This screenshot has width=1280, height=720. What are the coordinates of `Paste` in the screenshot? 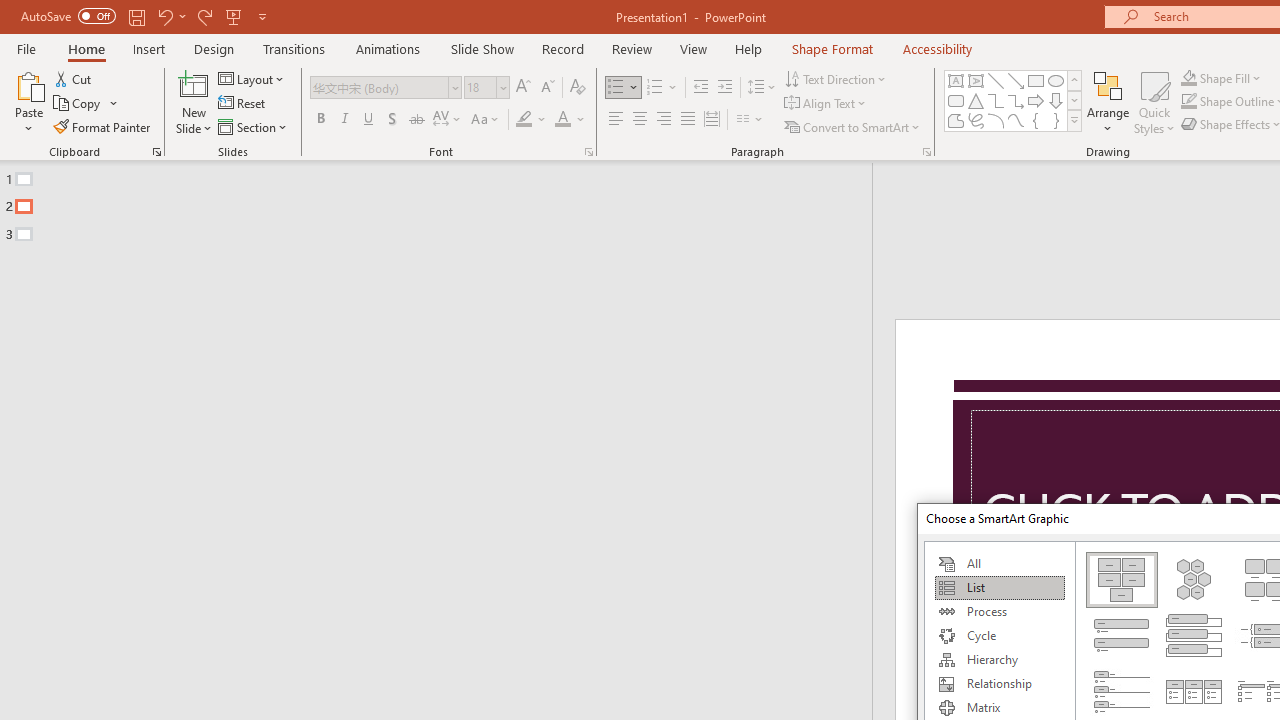 It's located at (28, 102).